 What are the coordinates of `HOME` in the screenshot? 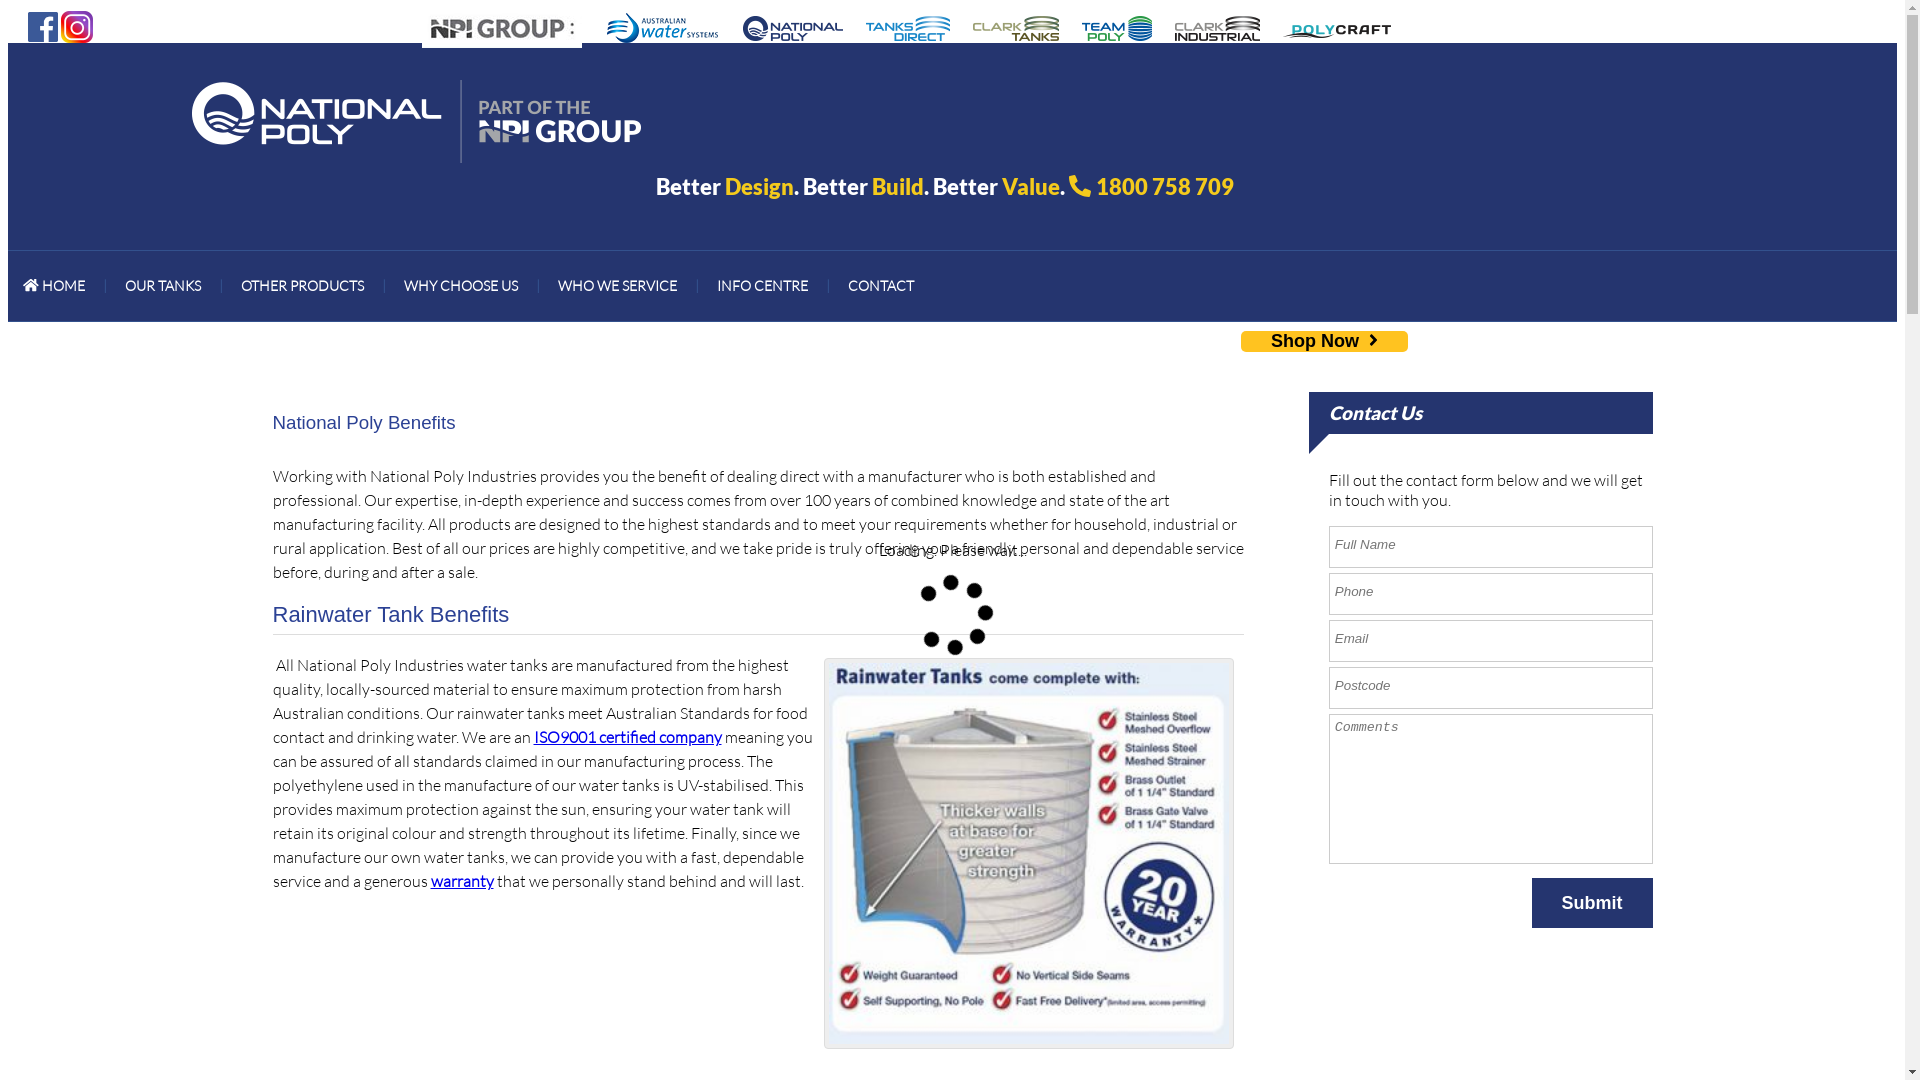 It's located at (54, 286).